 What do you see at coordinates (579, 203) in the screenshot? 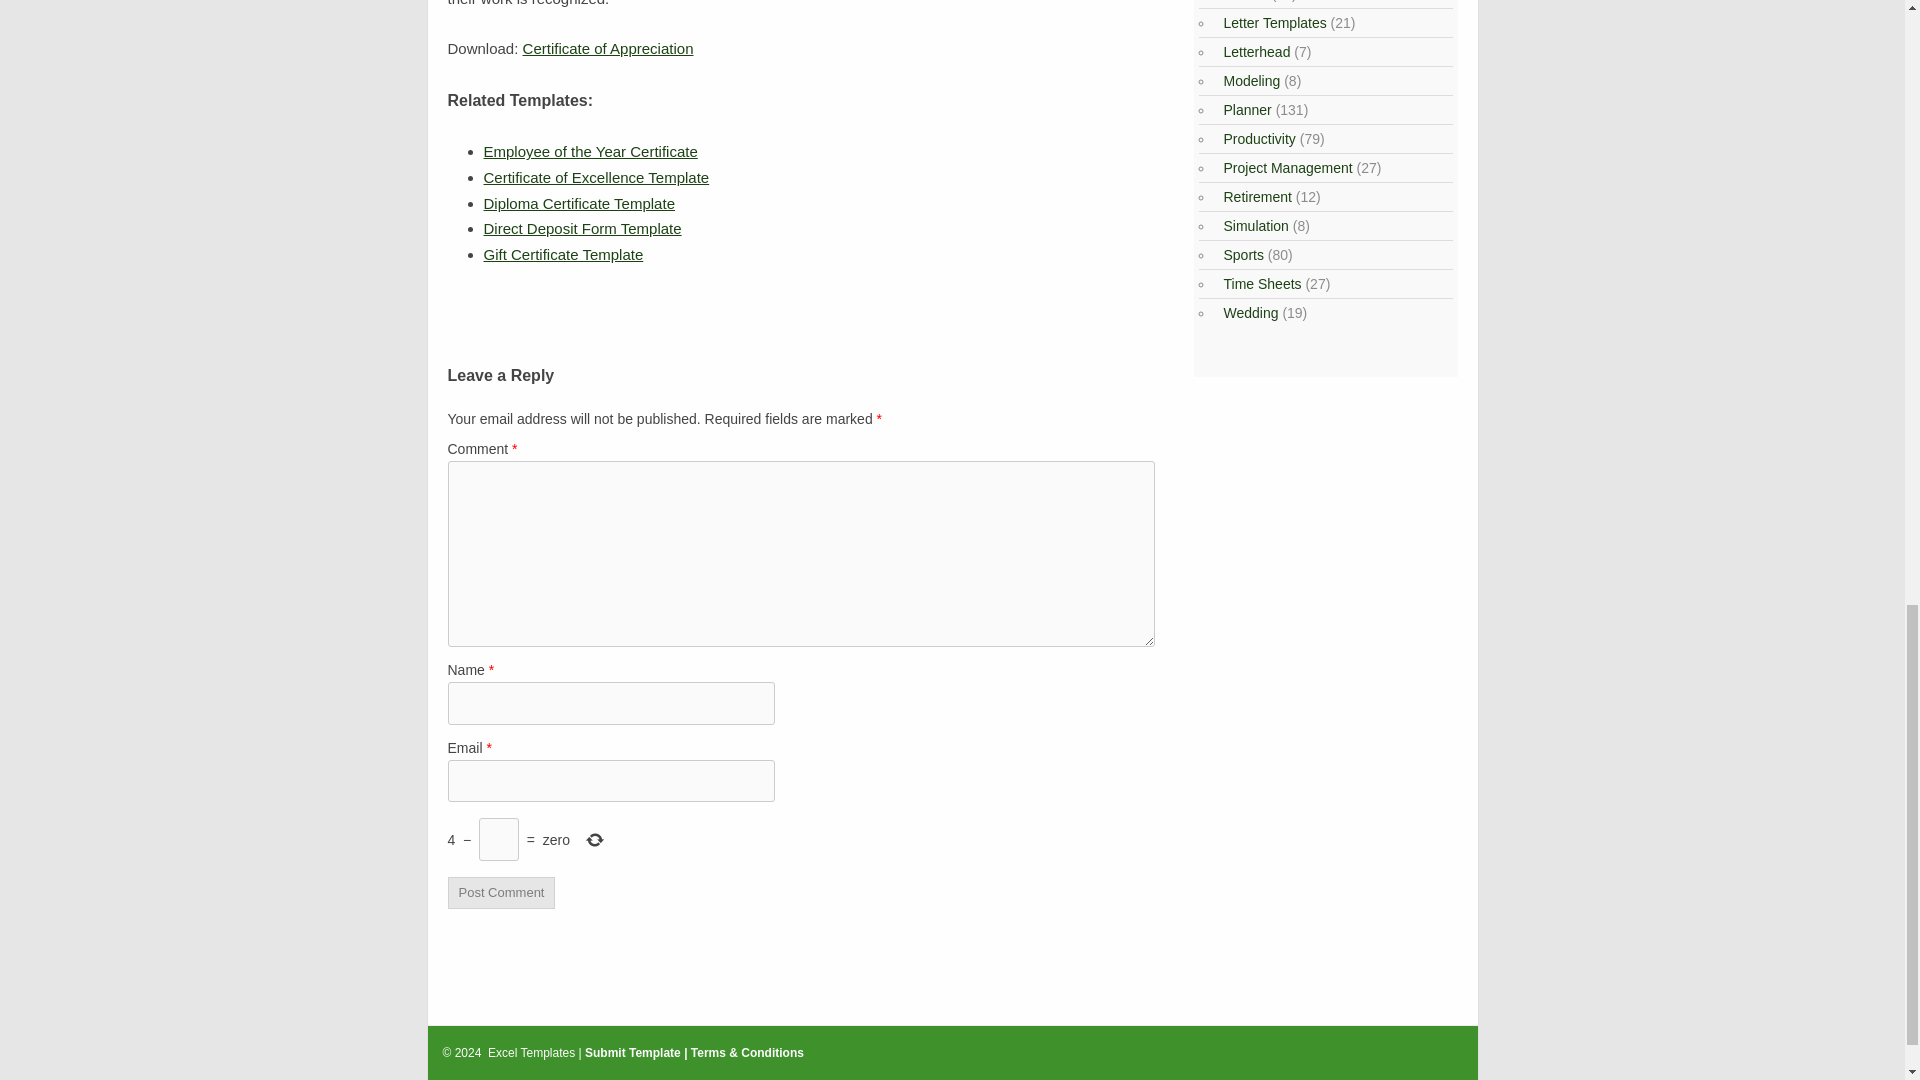
I see `Diploma Certificate Template` at bounding box center [579, 203].